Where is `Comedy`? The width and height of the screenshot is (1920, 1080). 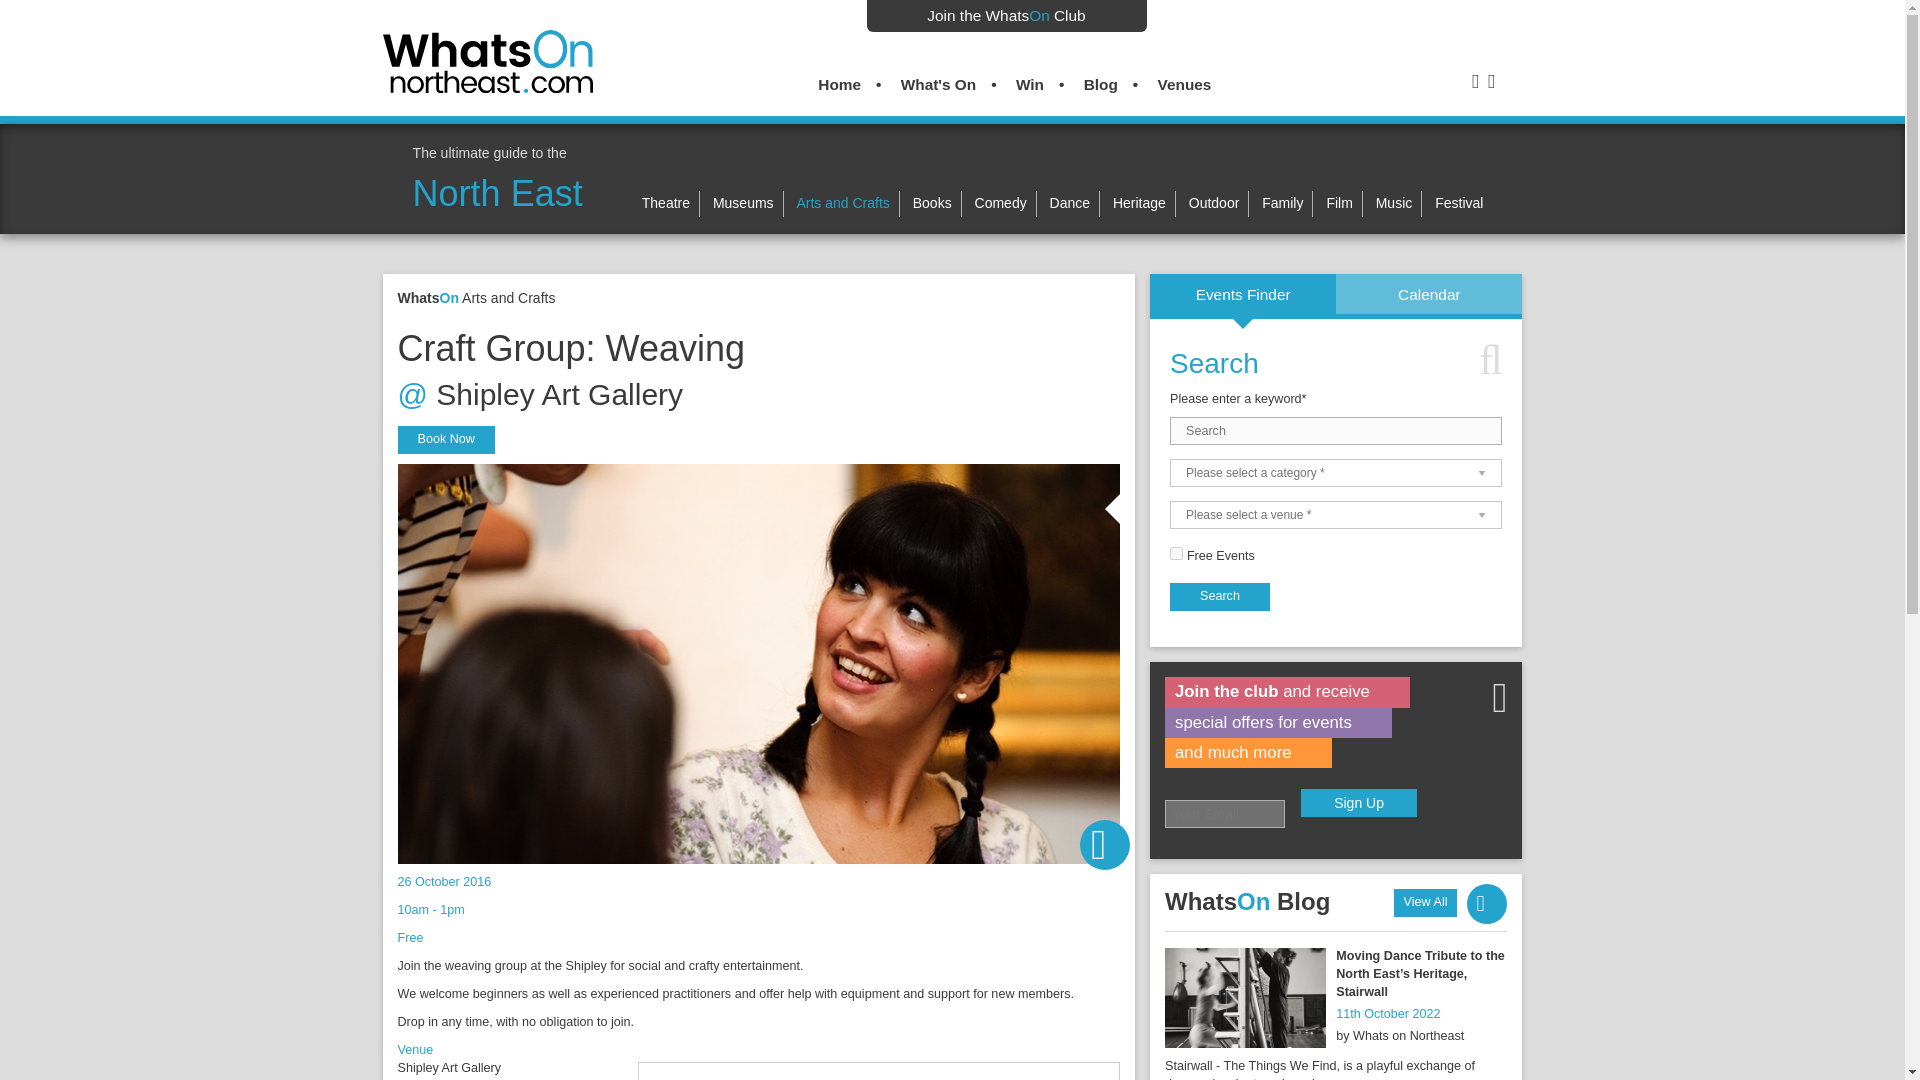
Comedy is located at coordinates (1001, 202).